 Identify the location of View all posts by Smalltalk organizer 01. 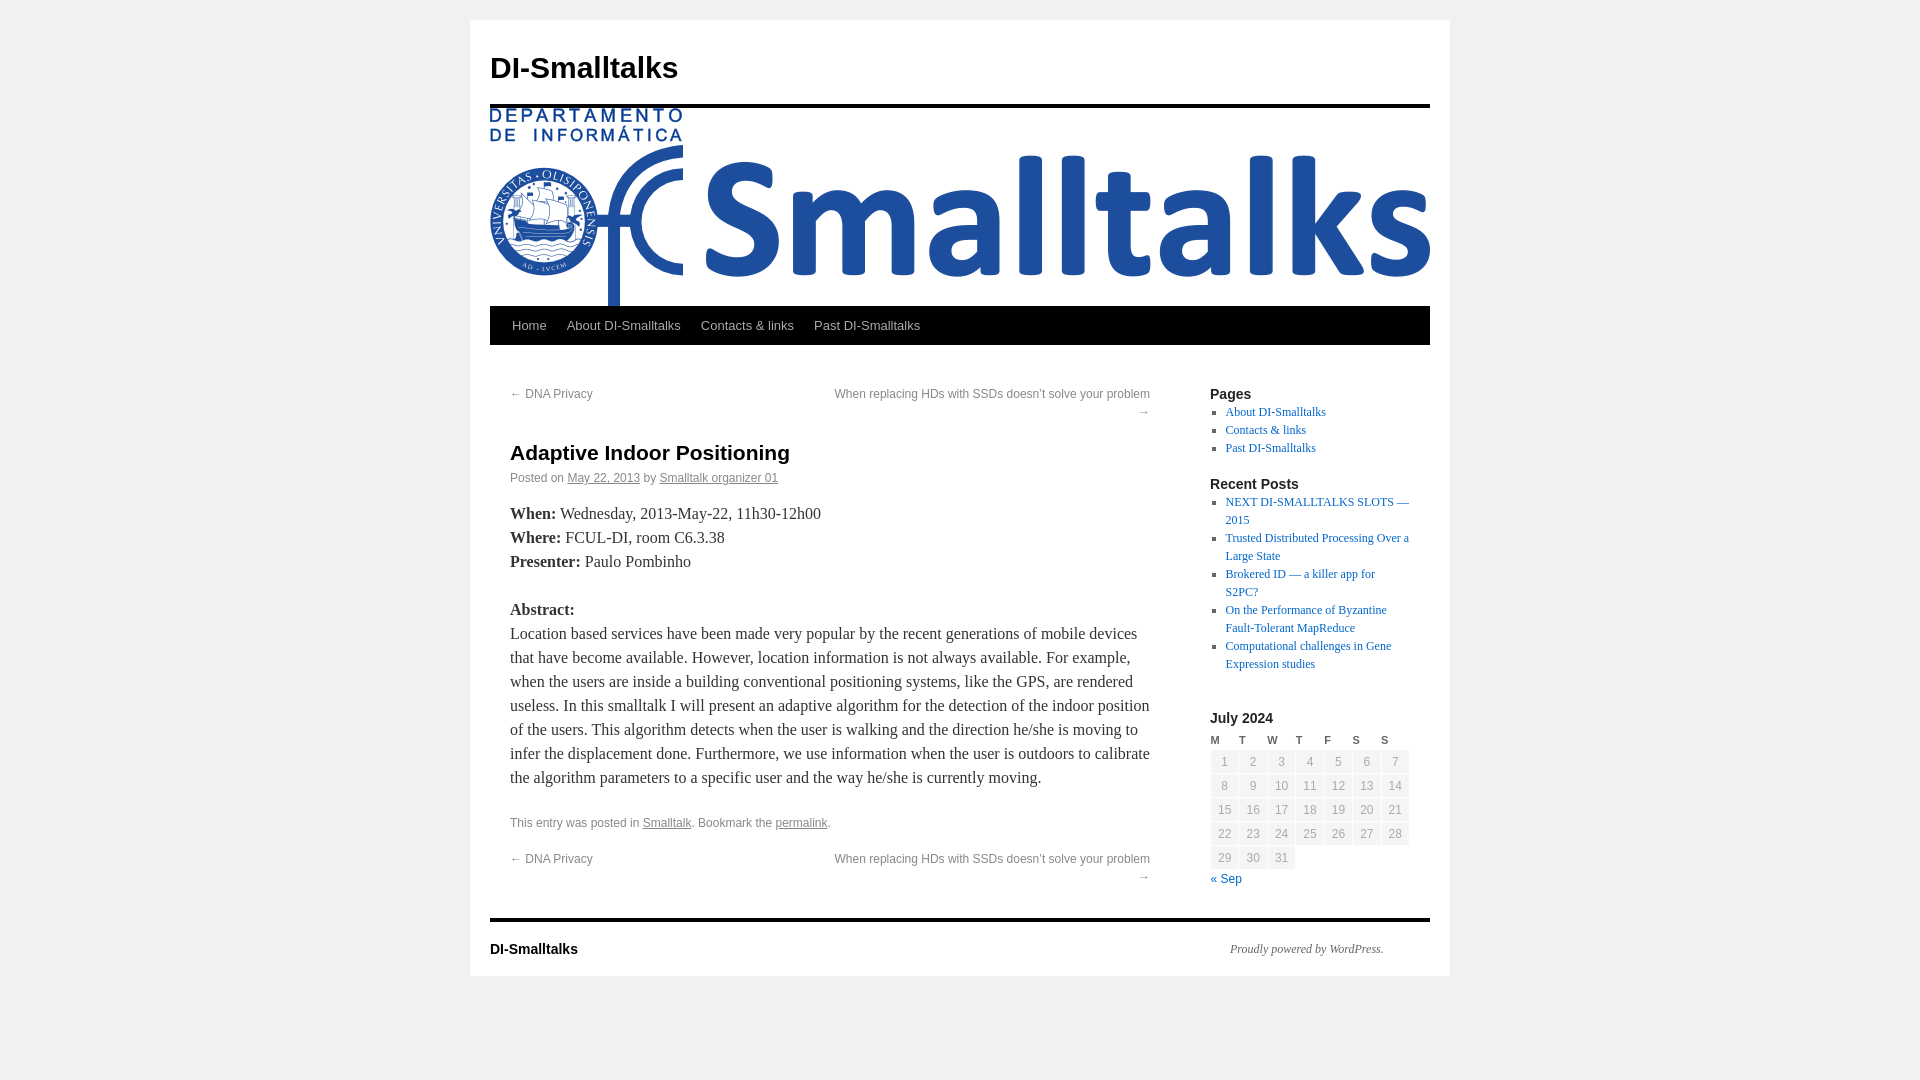
(718, 477).